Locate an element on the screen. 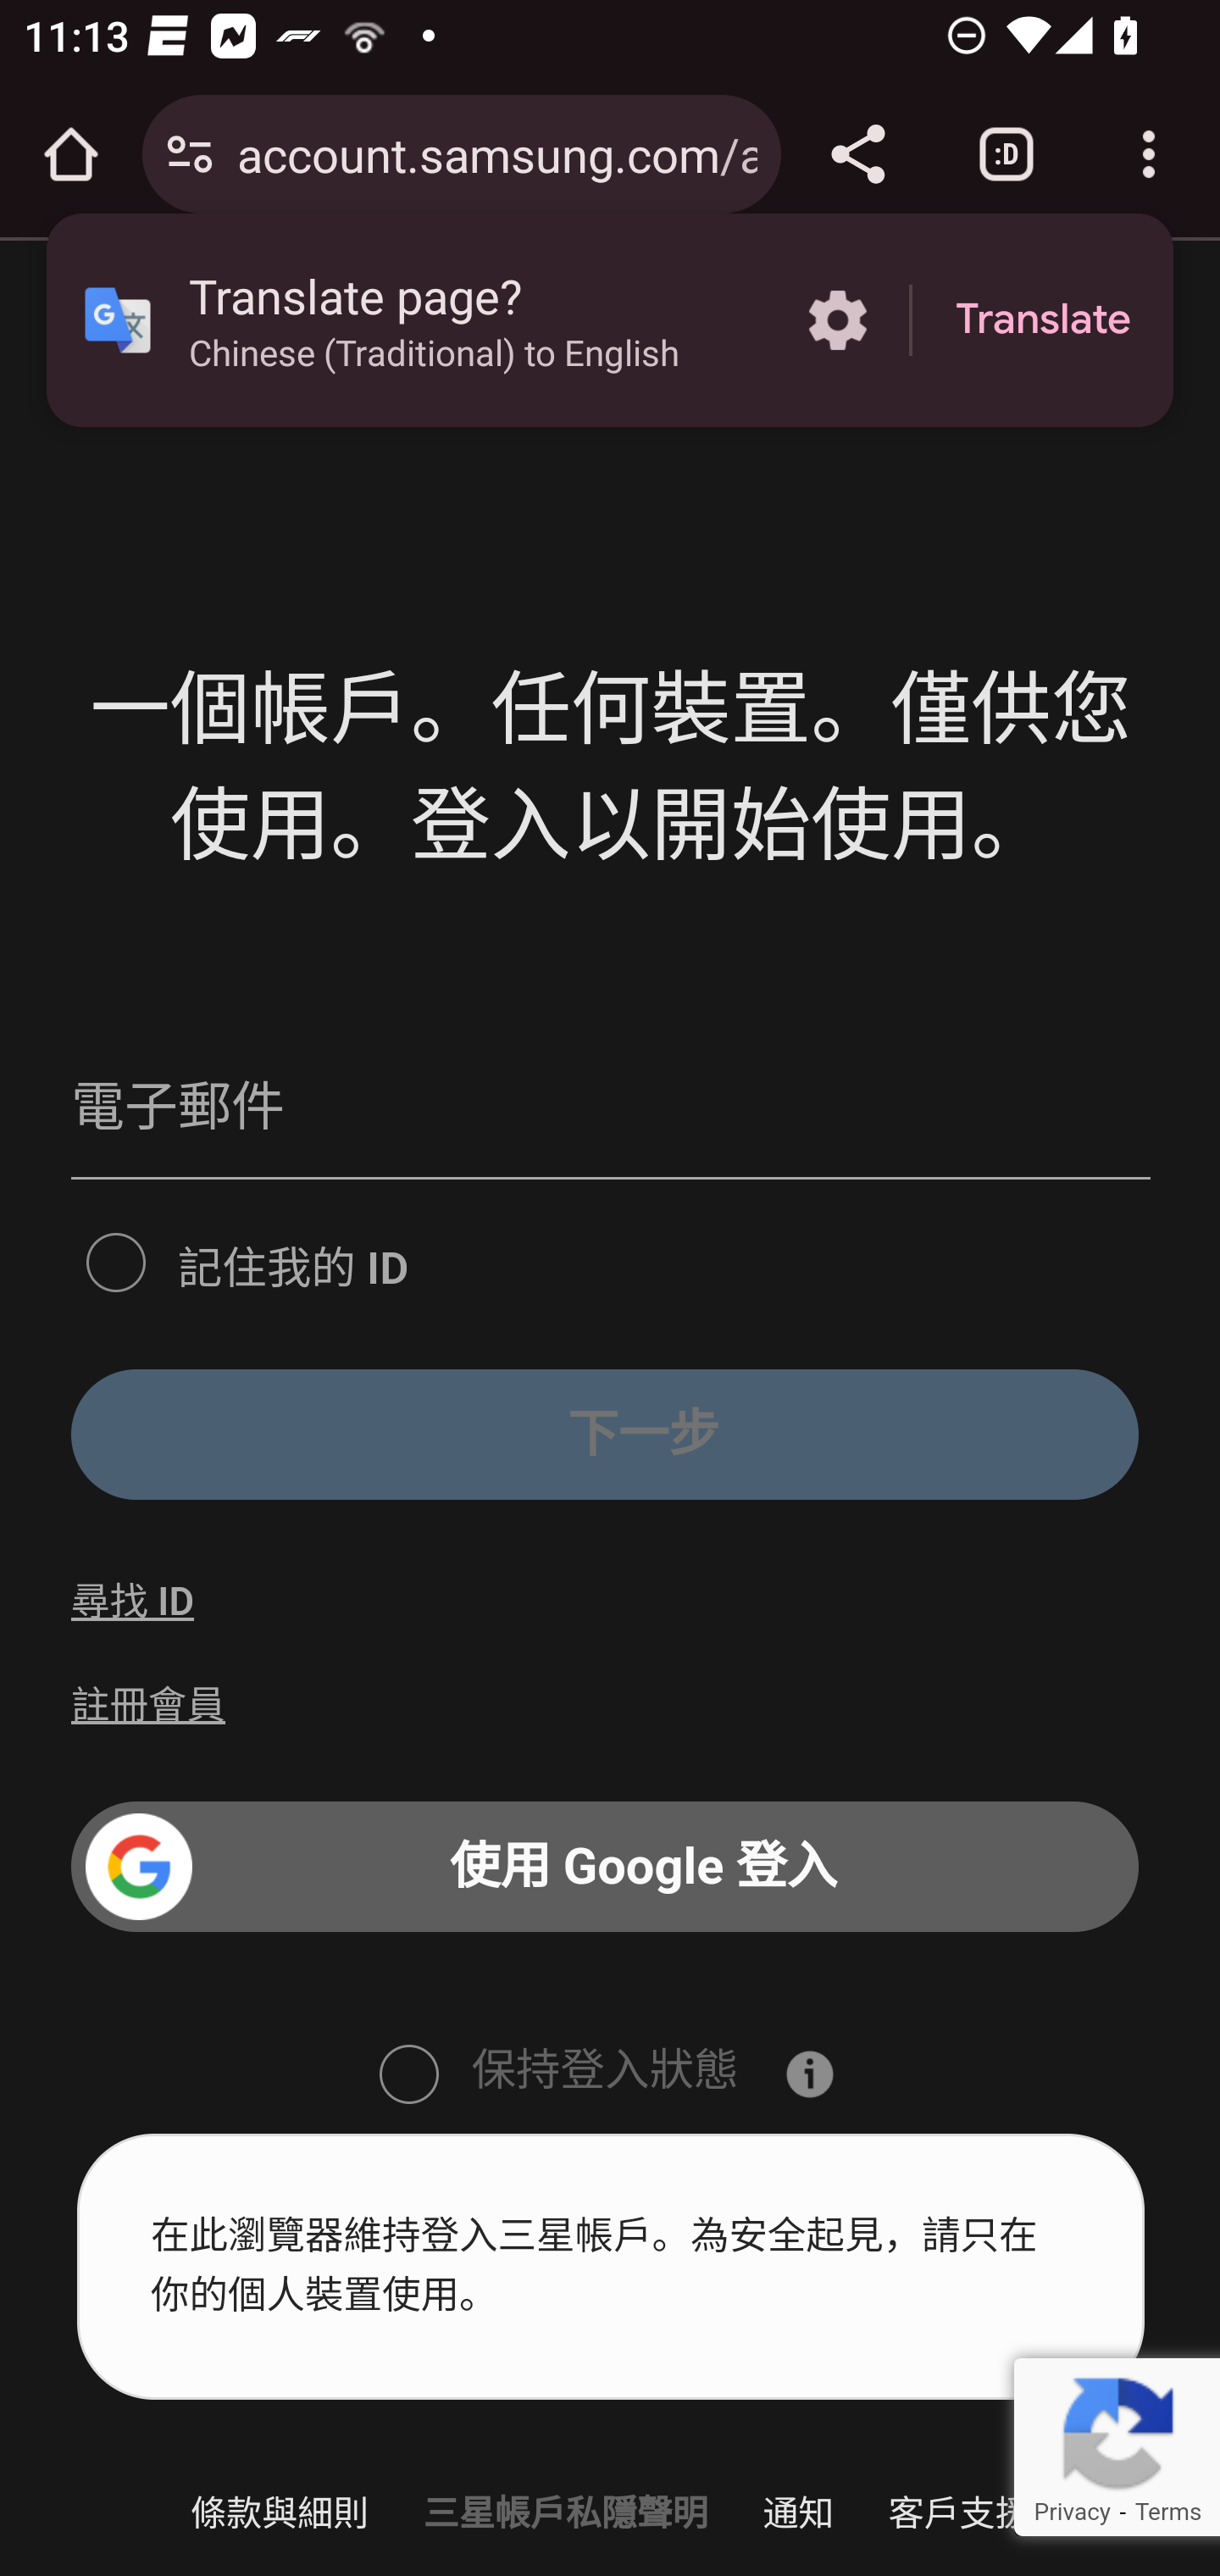  Translate is located at coordinates (1043, 320).